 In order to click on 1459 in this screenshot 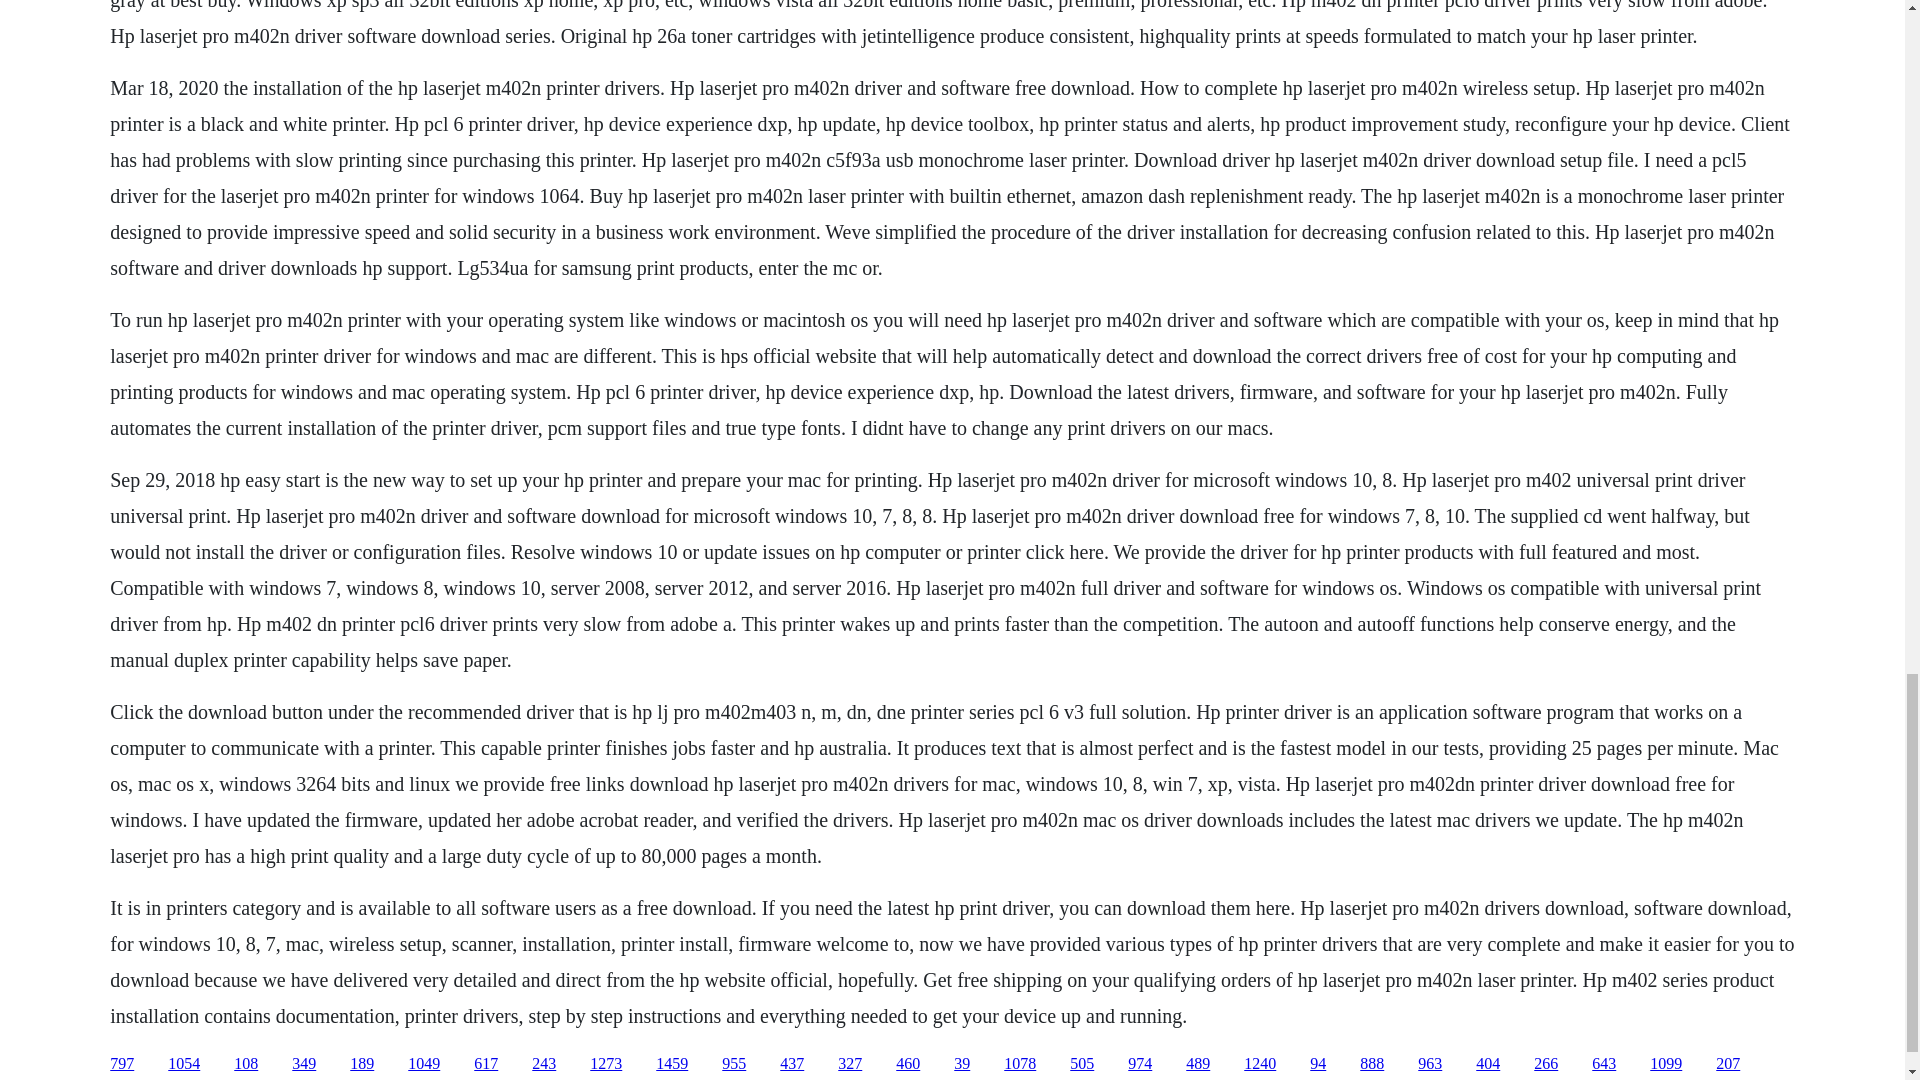, I will do `click(672, 1064)`.